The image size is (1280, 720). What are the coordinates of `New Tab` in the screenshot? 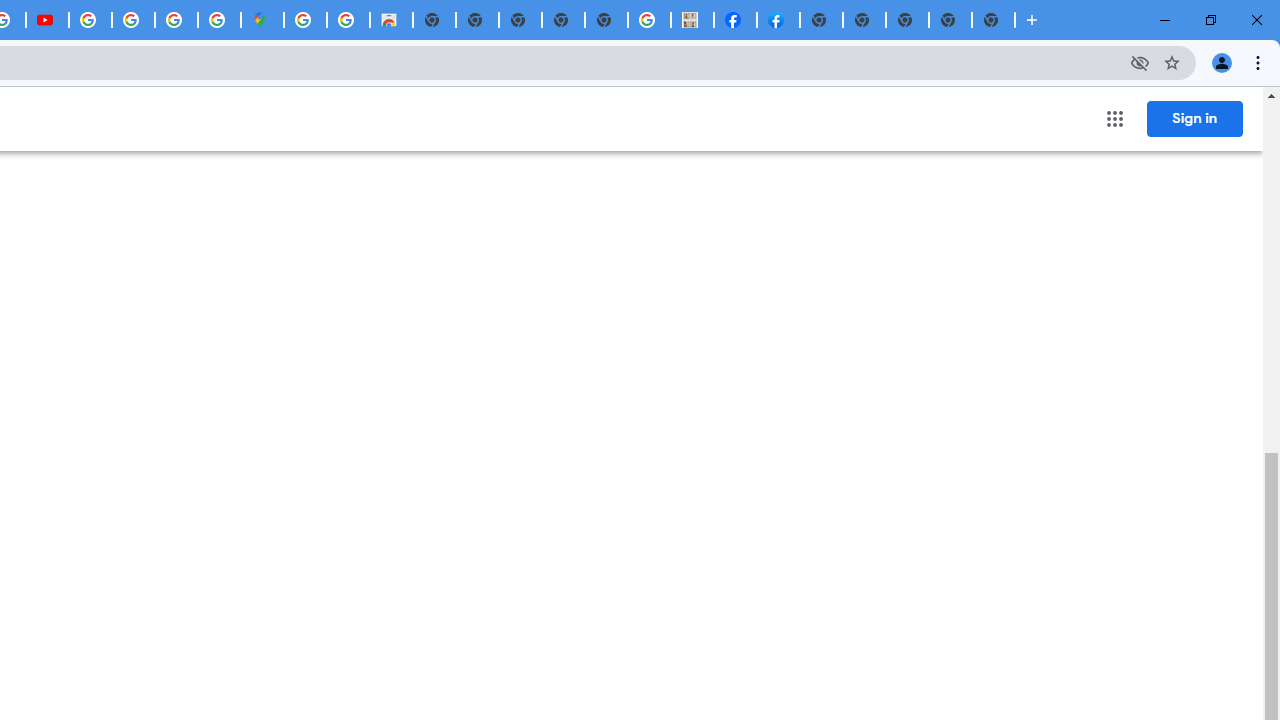 It's located at (907, 20).